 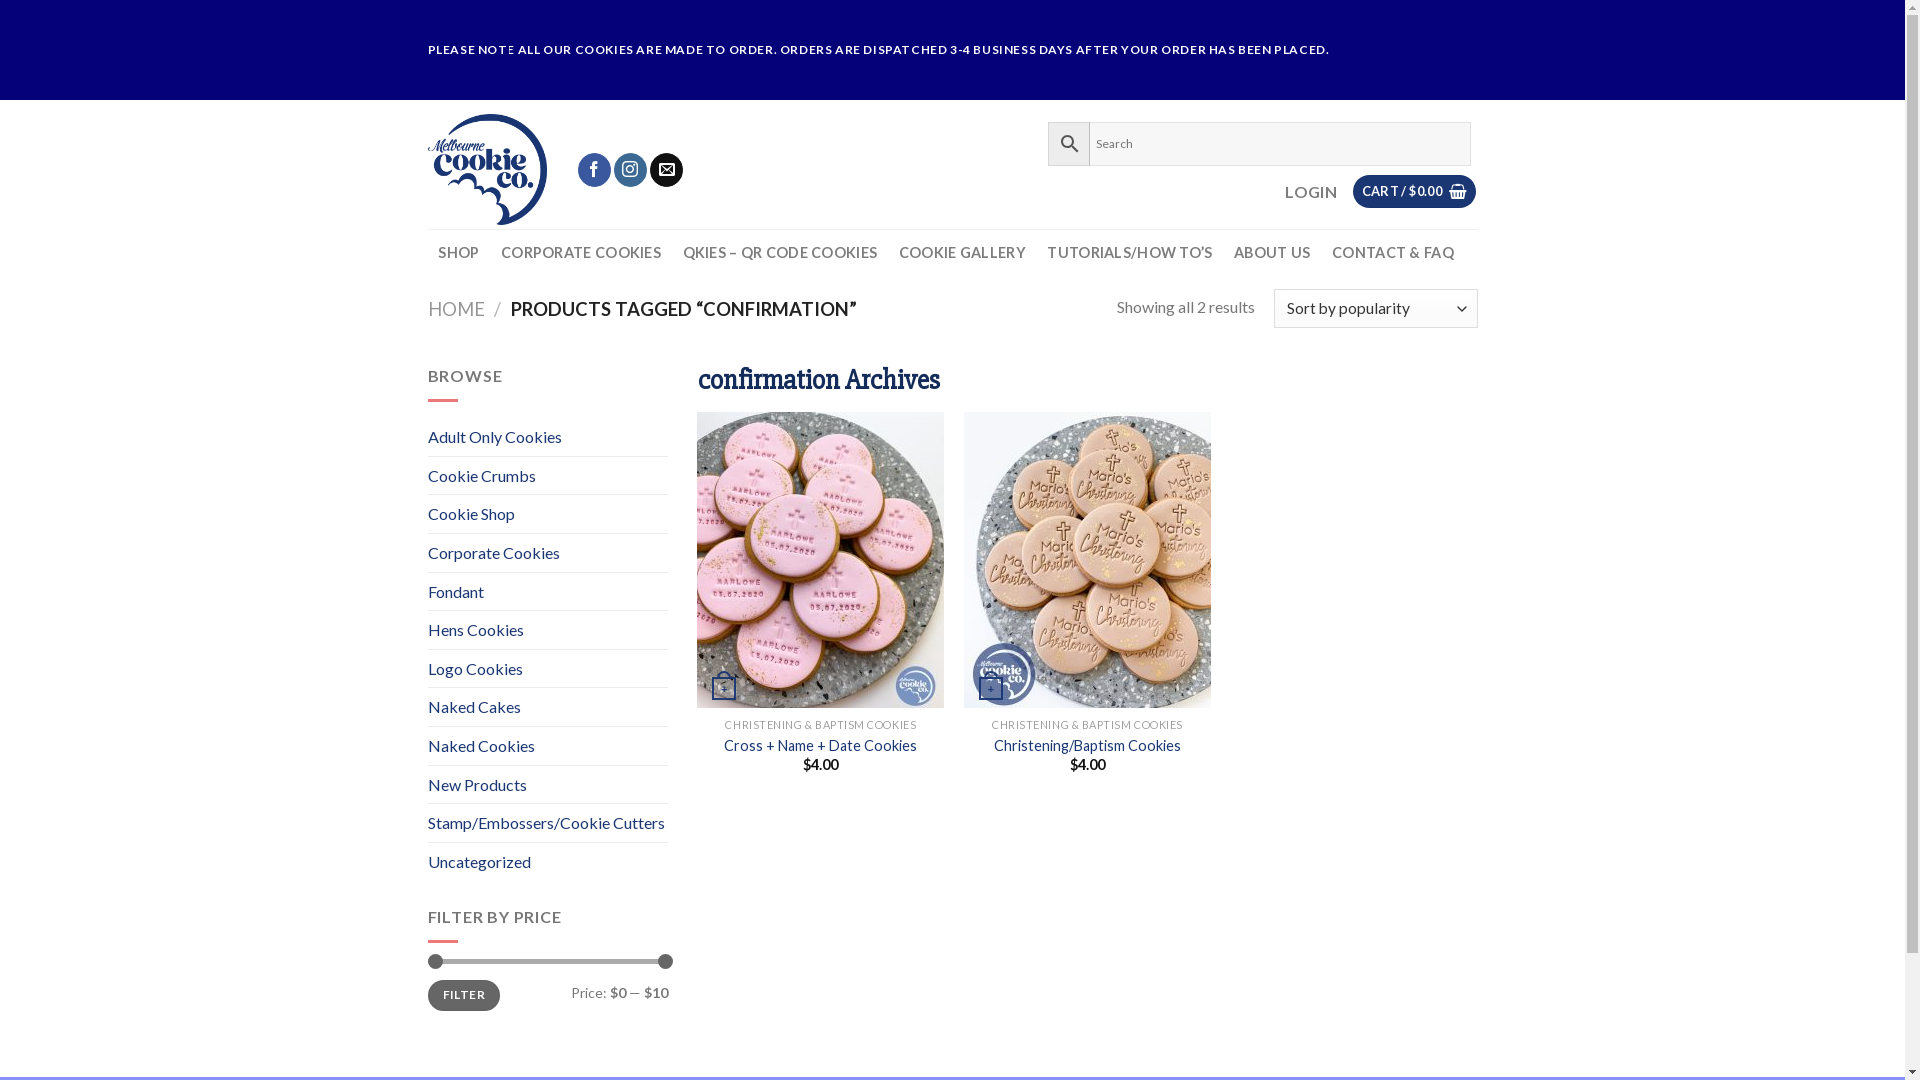 I want to click on Cross + Name + Date Cookies, so click(x=820, y=746).